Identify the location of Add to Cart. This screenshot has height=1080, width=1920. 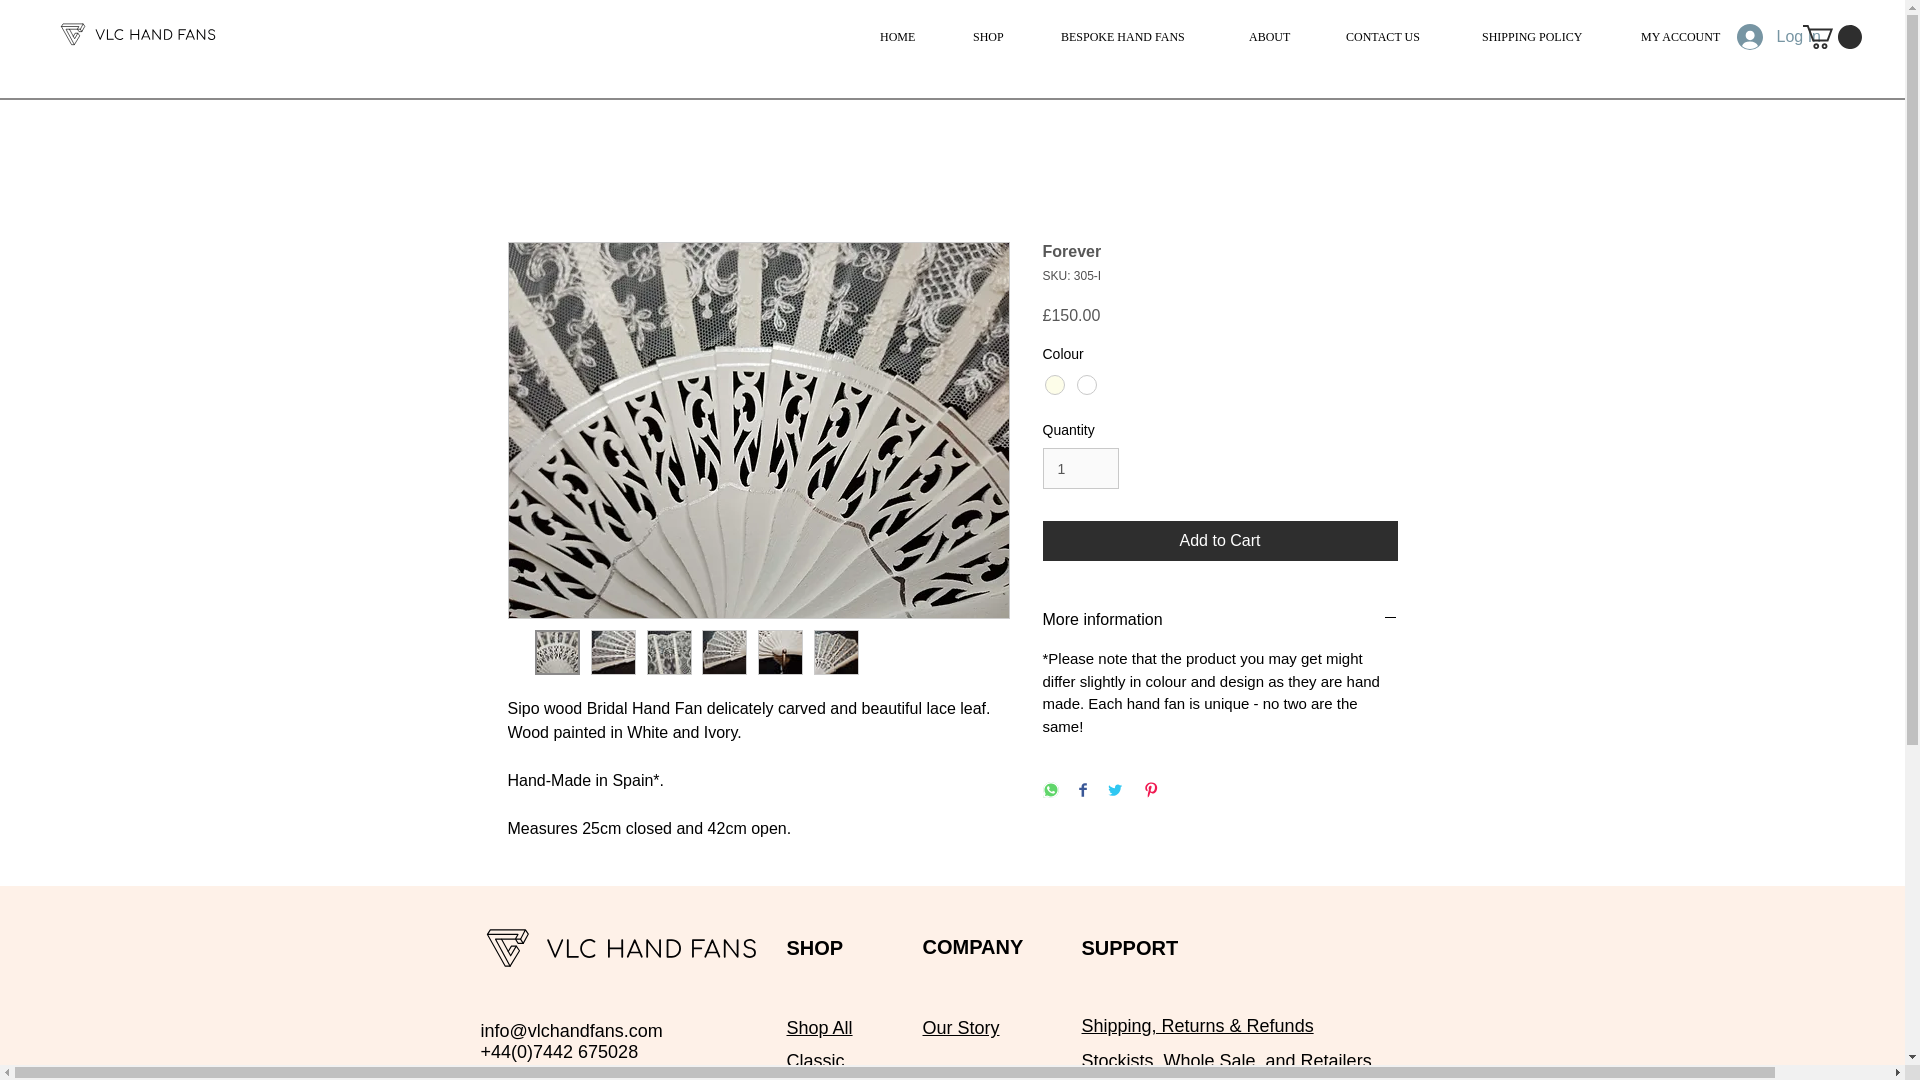
(1220, 540).